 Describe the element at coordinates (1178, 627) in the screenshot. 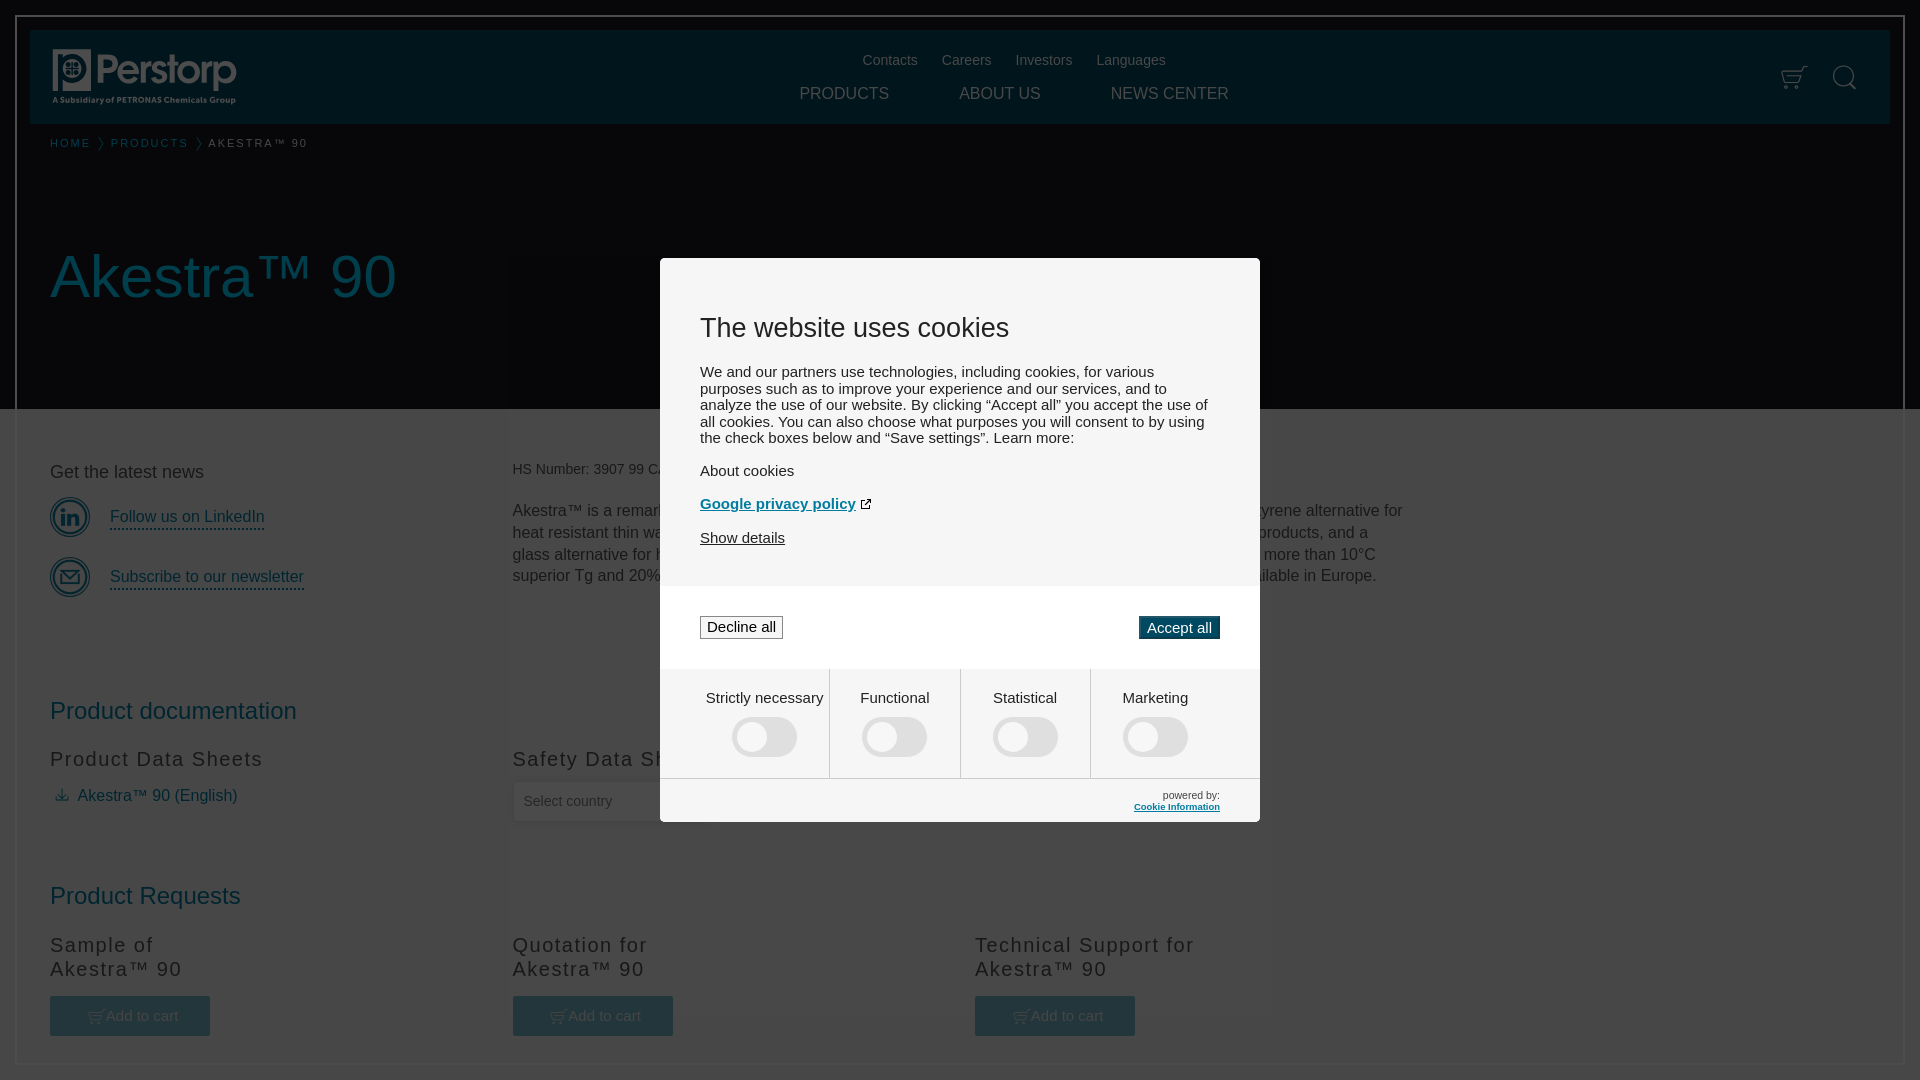

I see `Accept all` at that location.